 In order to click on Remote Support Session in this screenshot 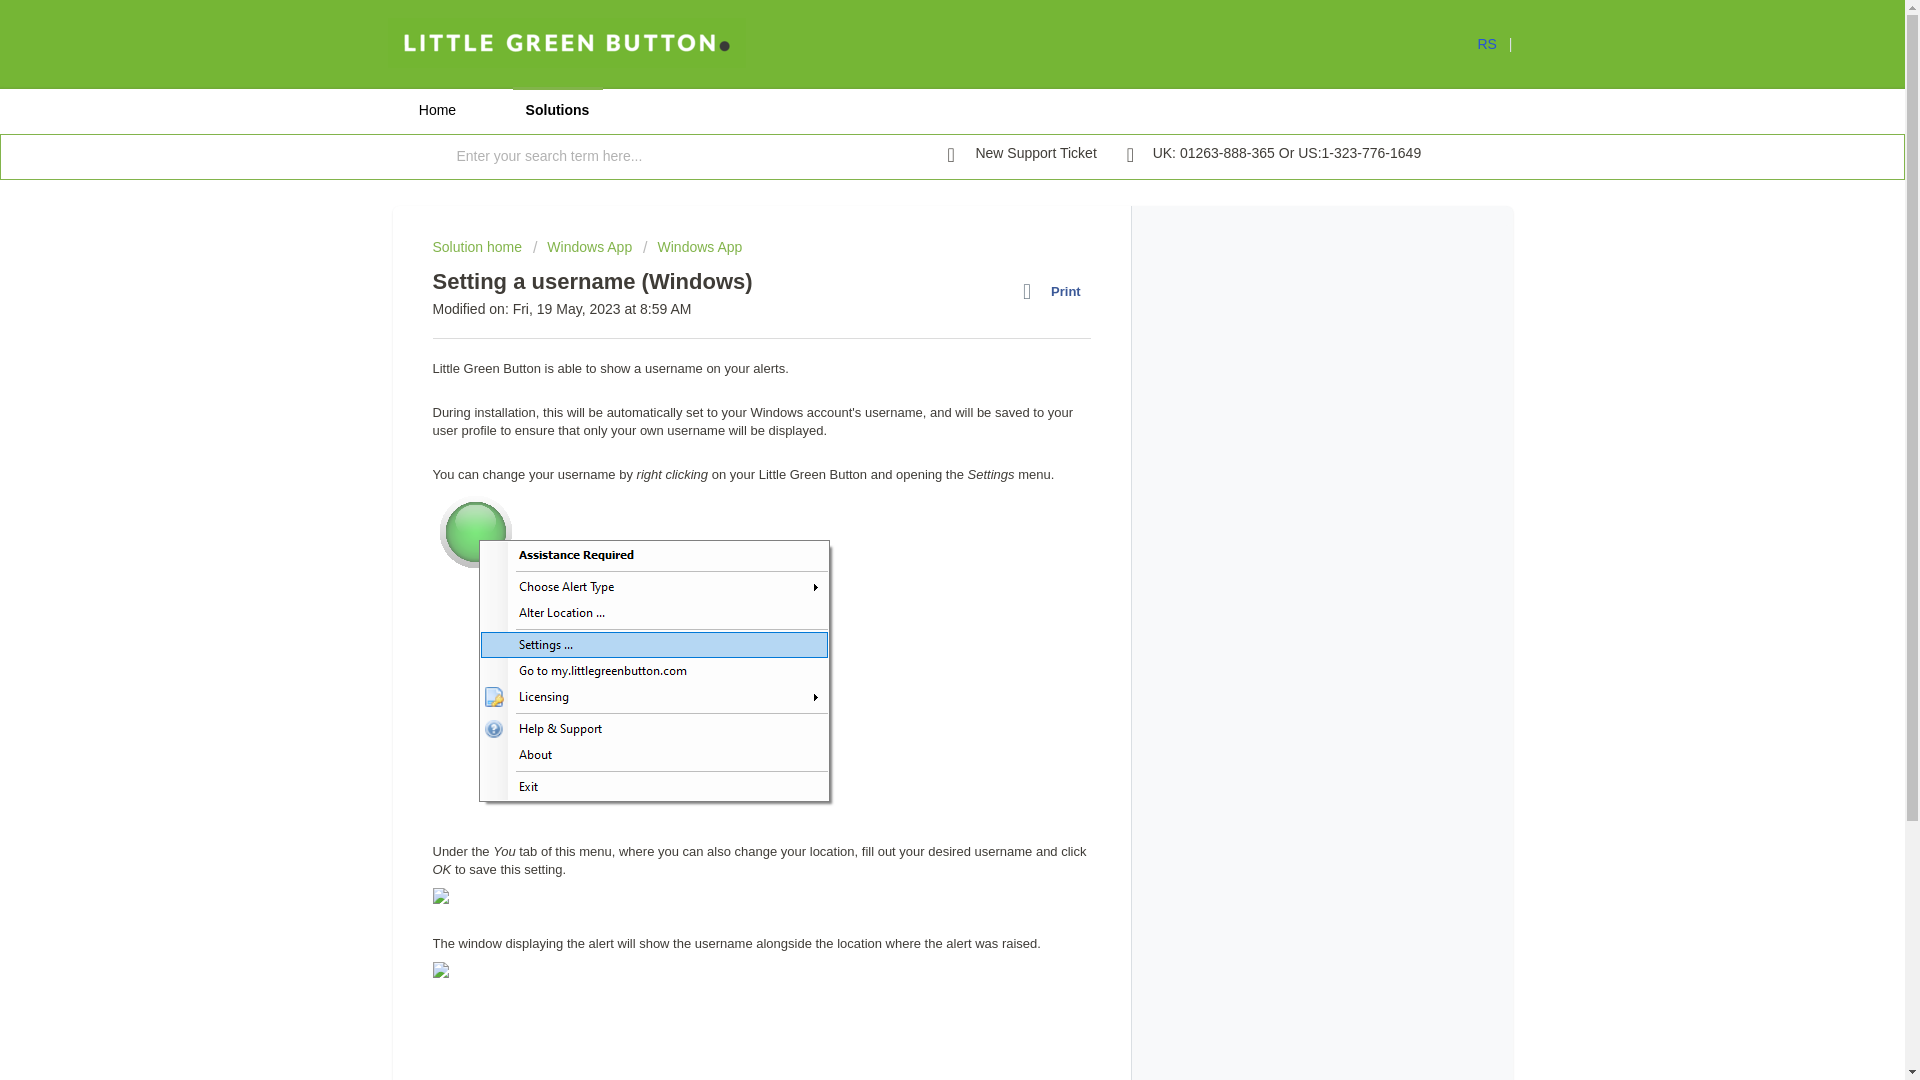, I will do `click(1494, 43)`.